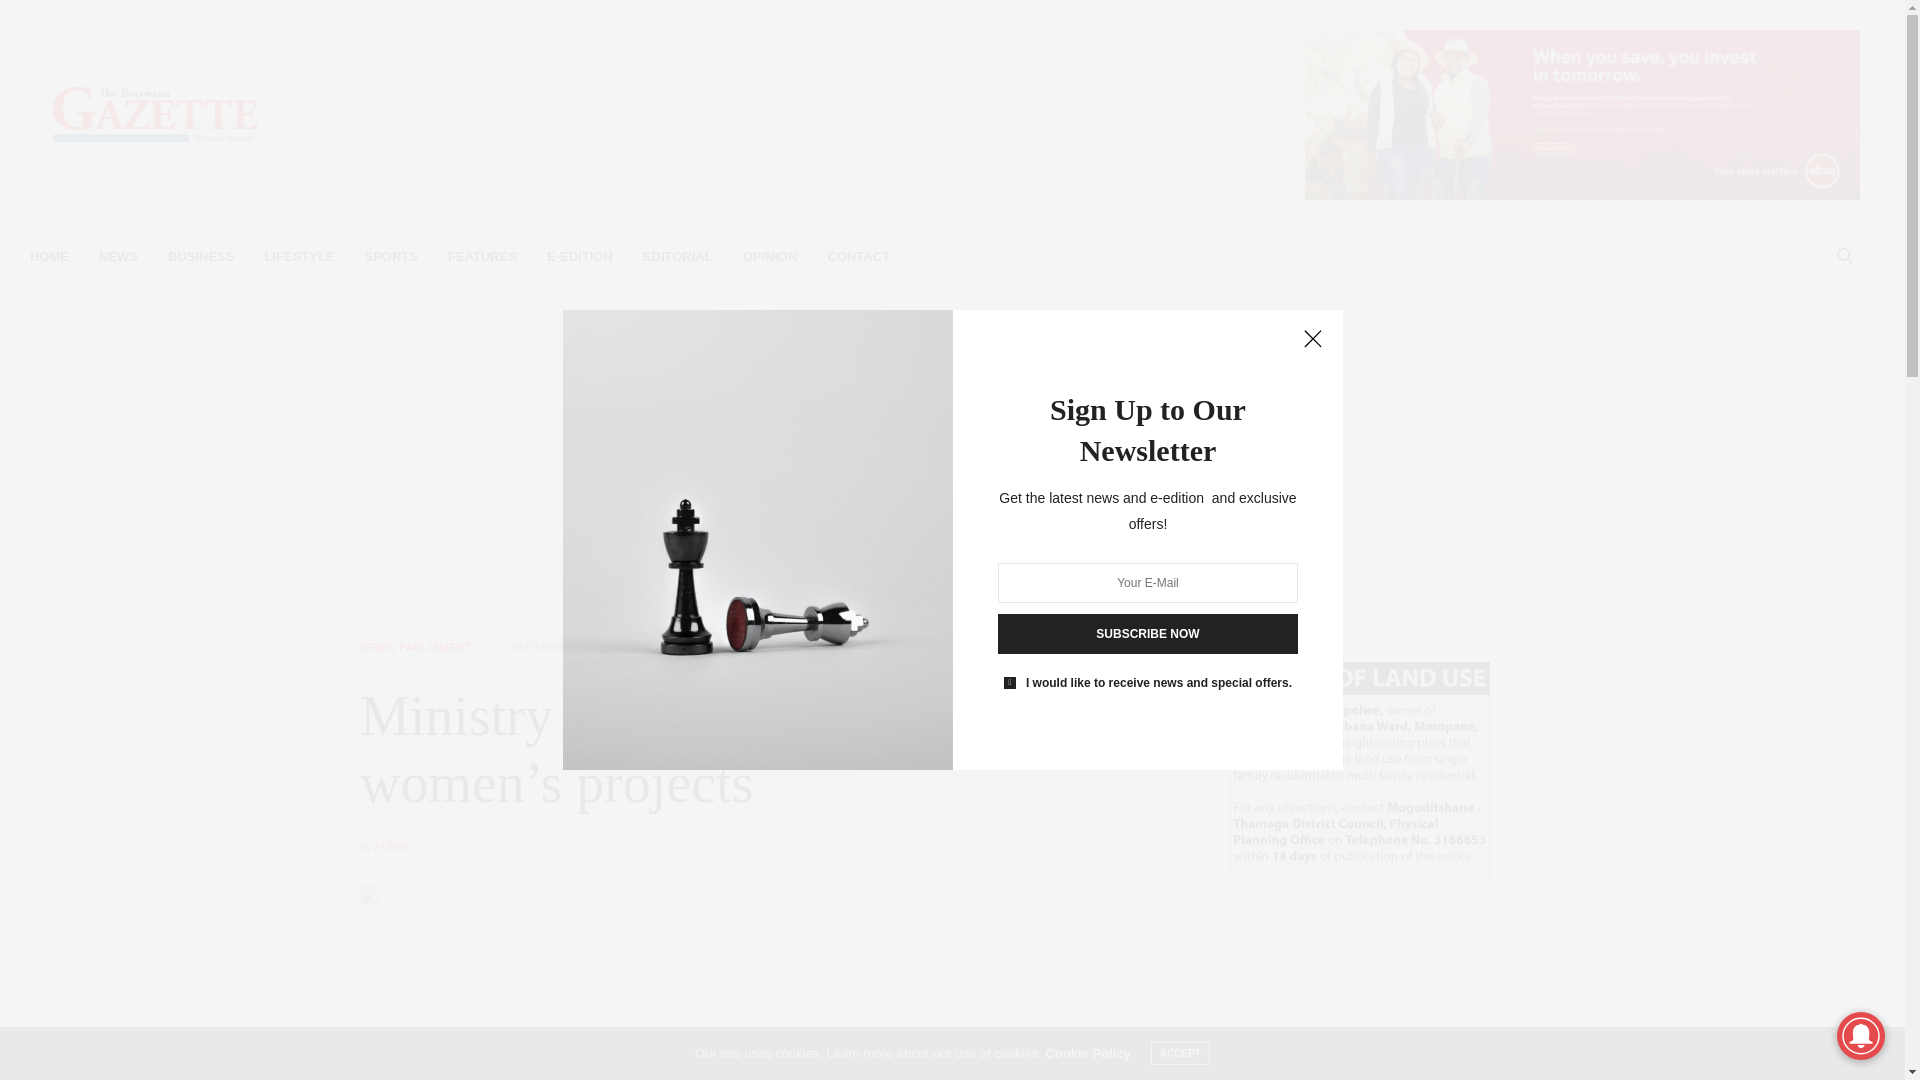 The image size is (1920, 1080). What do you see at coordinates (858, 256) in the screenshot?
I see `CONTACT` at bounding box center [858, 256].